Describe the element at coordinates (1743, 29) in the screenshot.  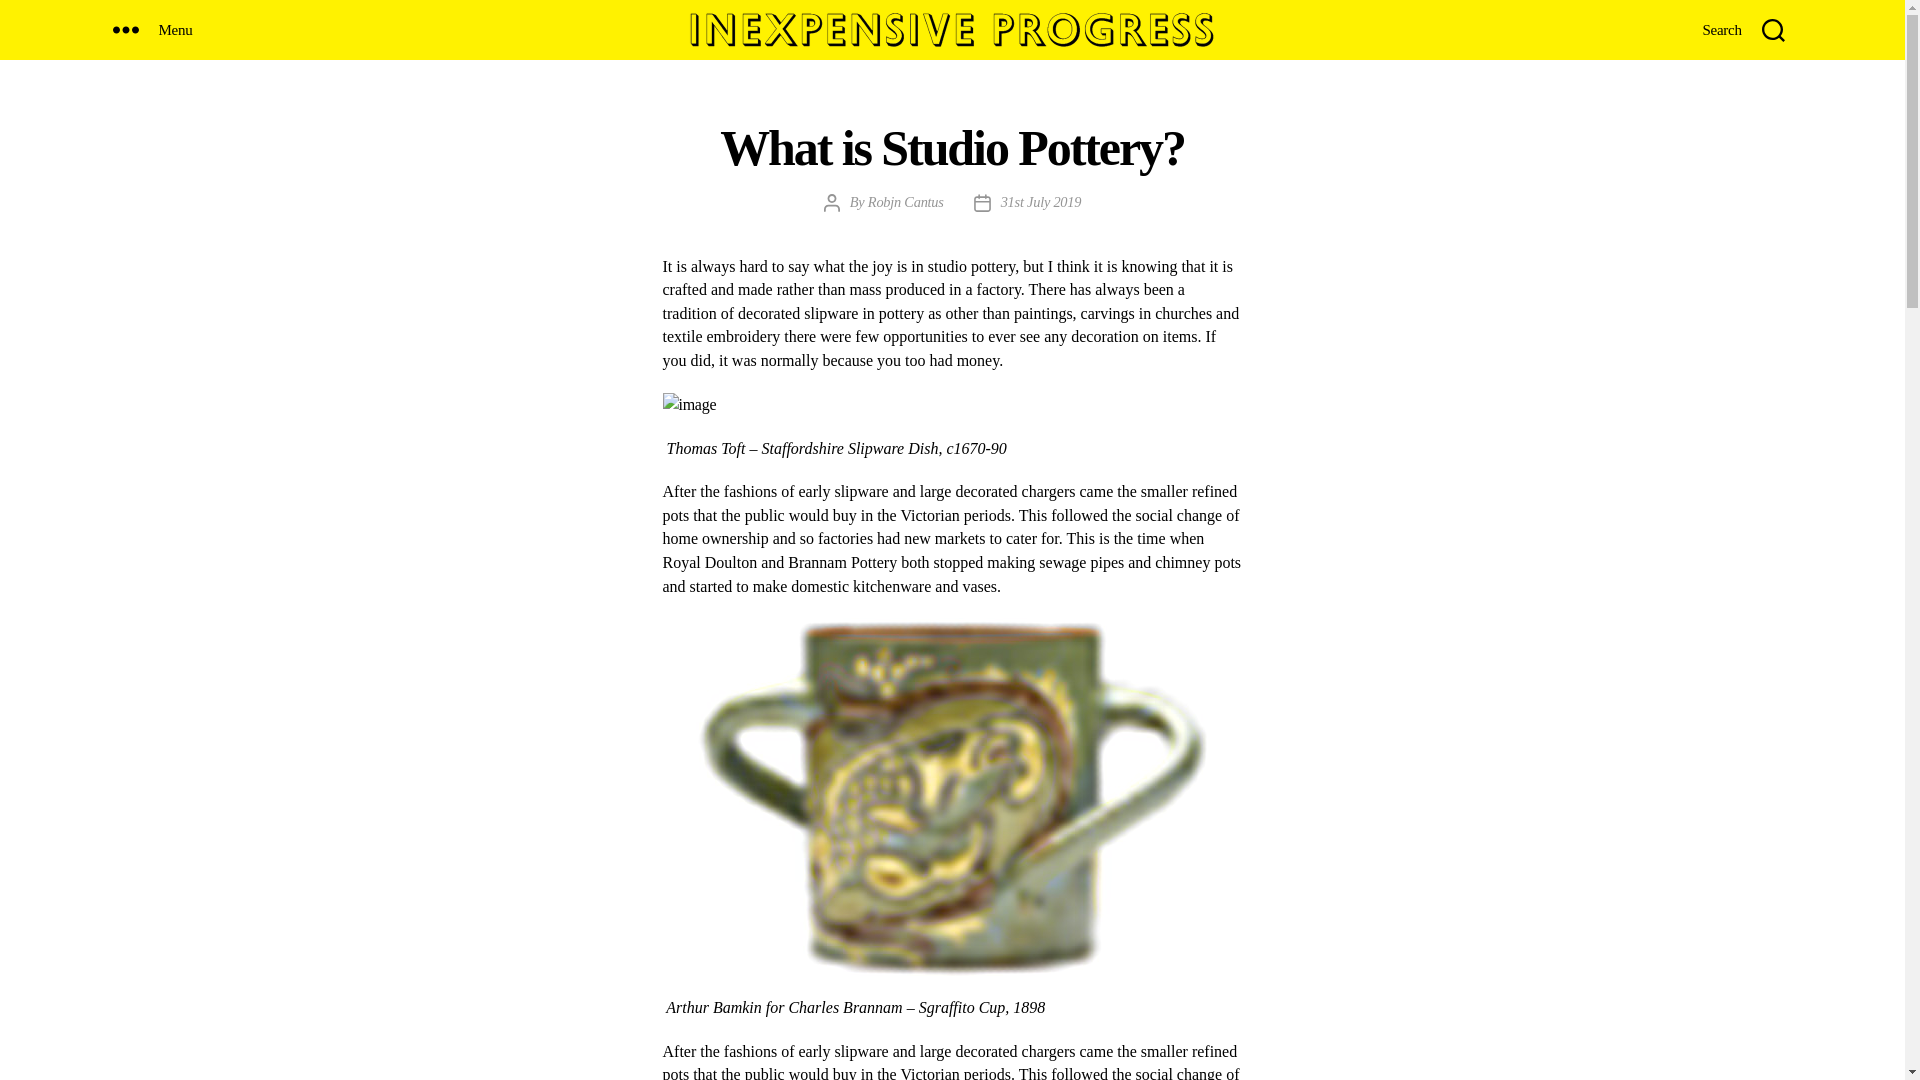
I see `Search` at that location.